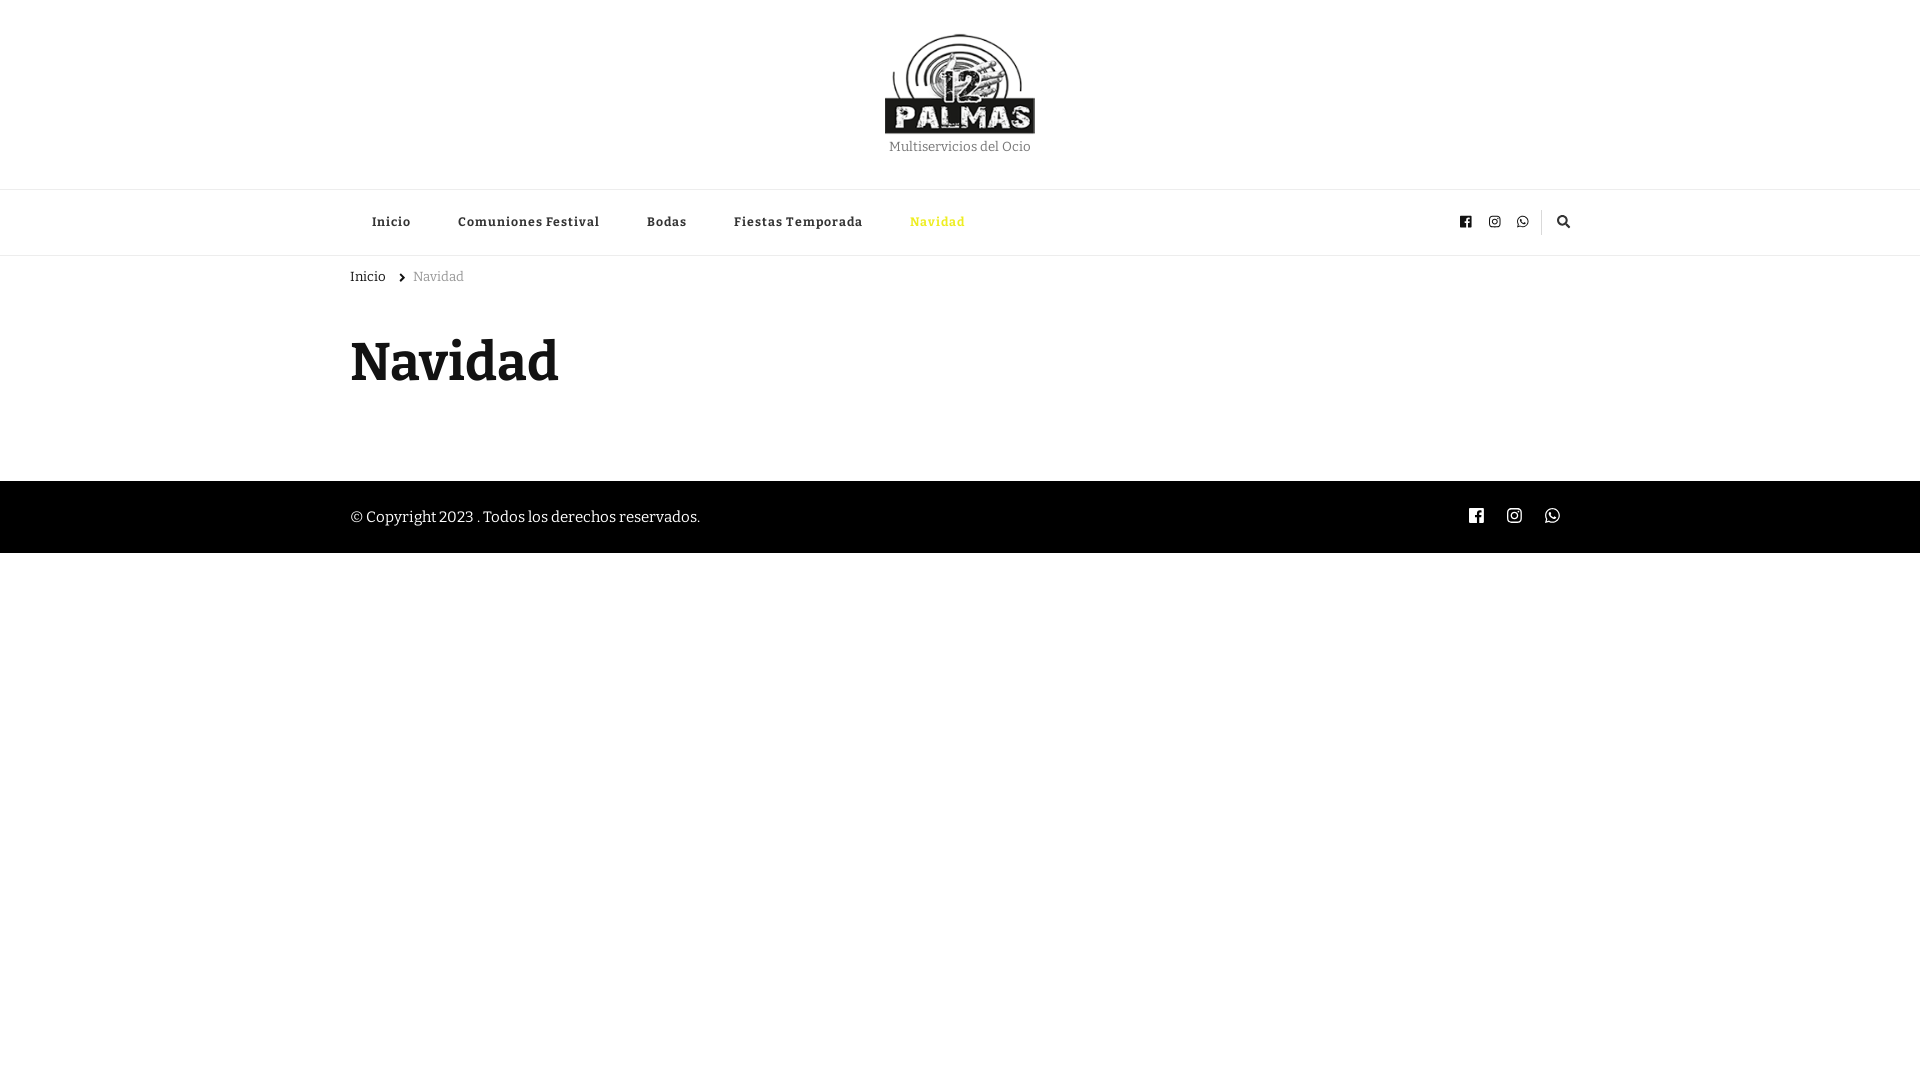 Image resolution: width=1920 pixels, height=1080 pixels. What do you see at coordinates (438, 280) in the screenshot?
I see `Navidad` at bounding box center [438, 280].